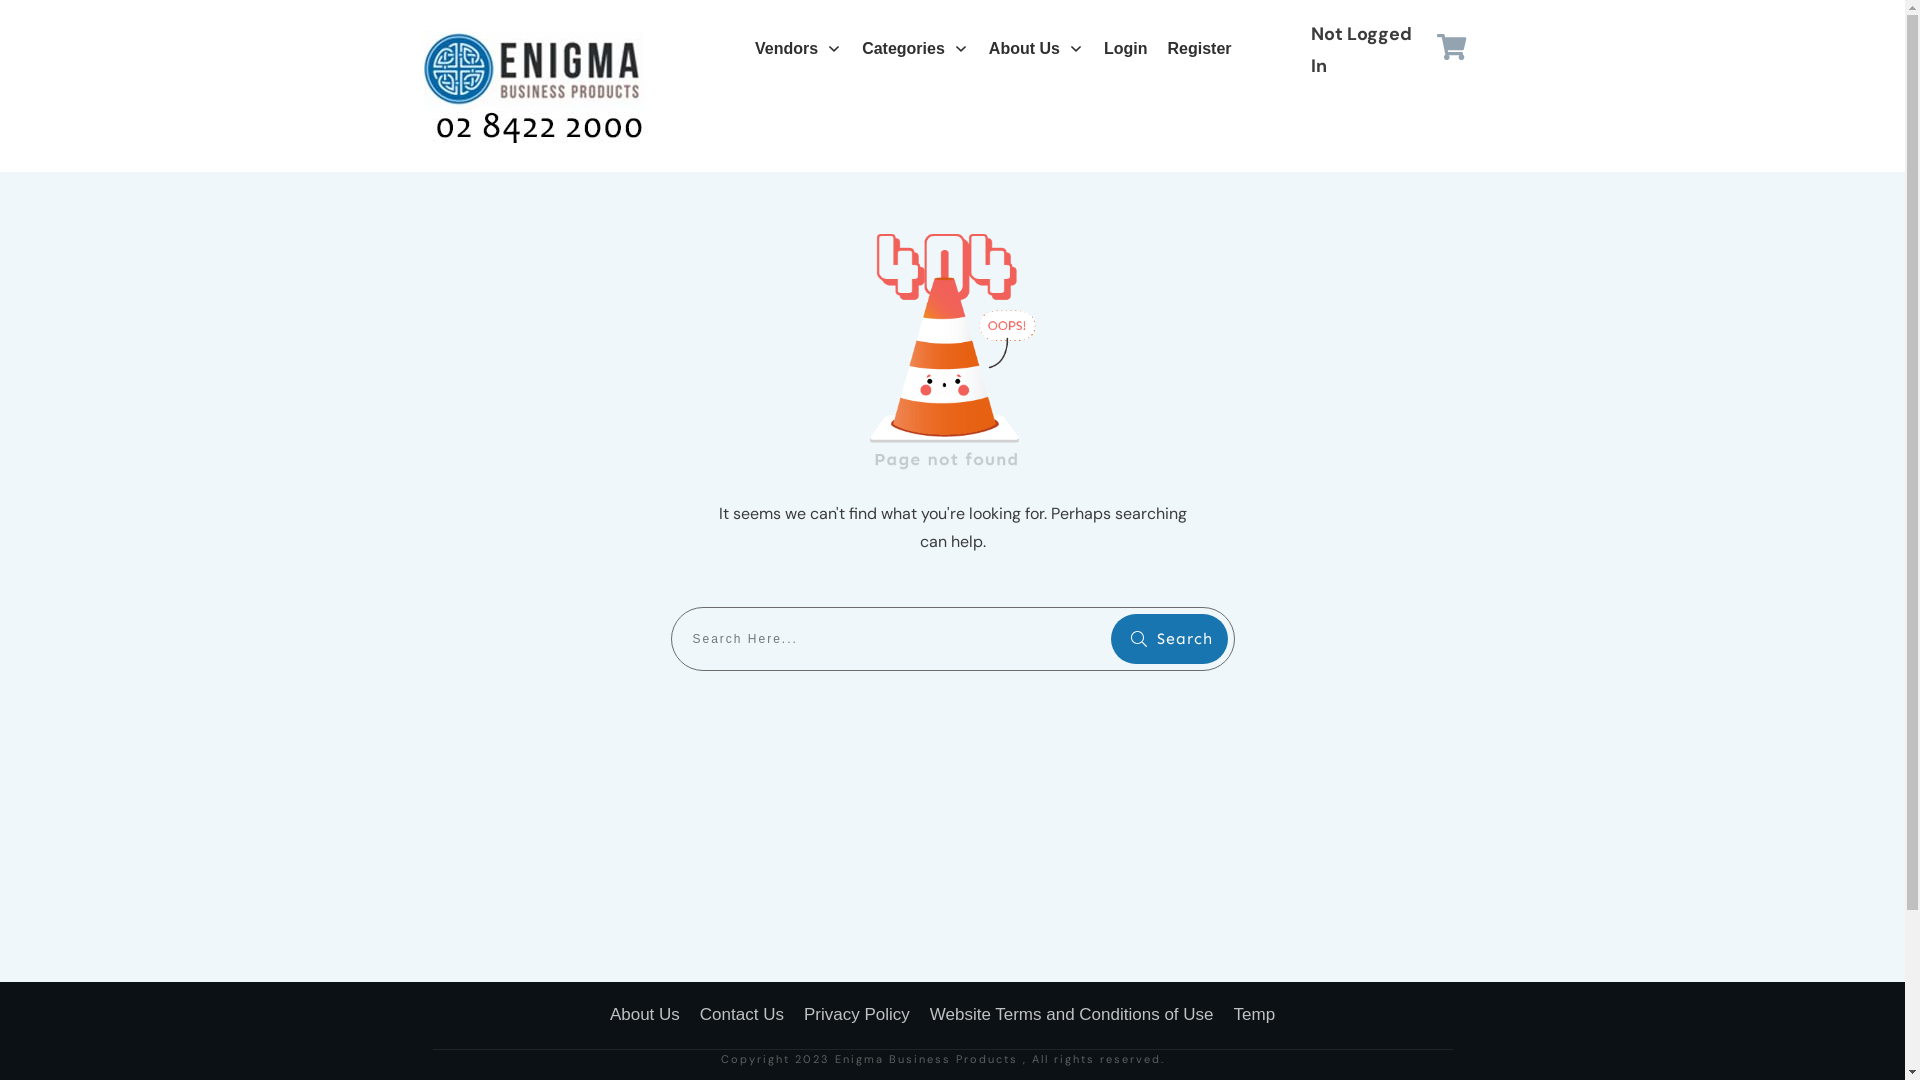  Describe the element at coordinates (857, 1016) in the screenshot. I see `Privacy Policy` at that location.